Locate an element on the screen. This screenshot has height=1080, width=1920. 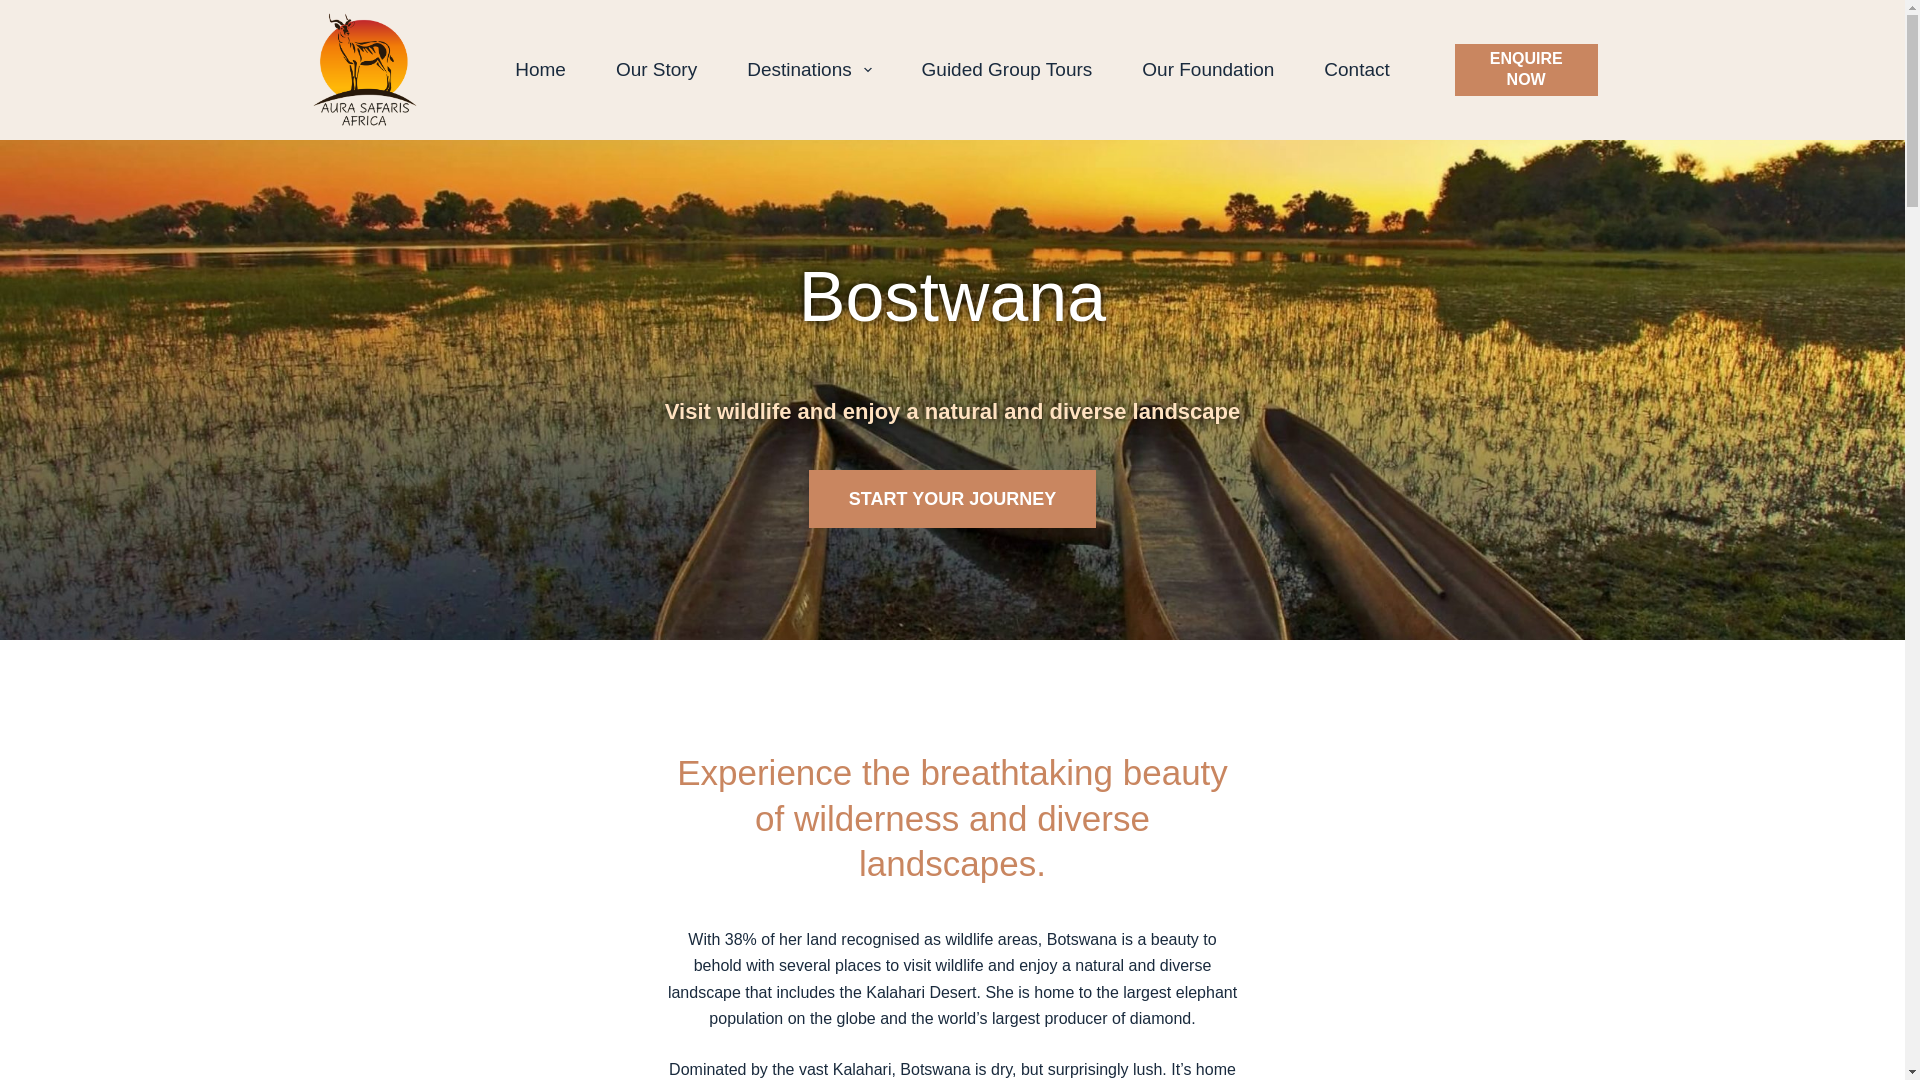
Our Story is located at coordinates (656, 70).